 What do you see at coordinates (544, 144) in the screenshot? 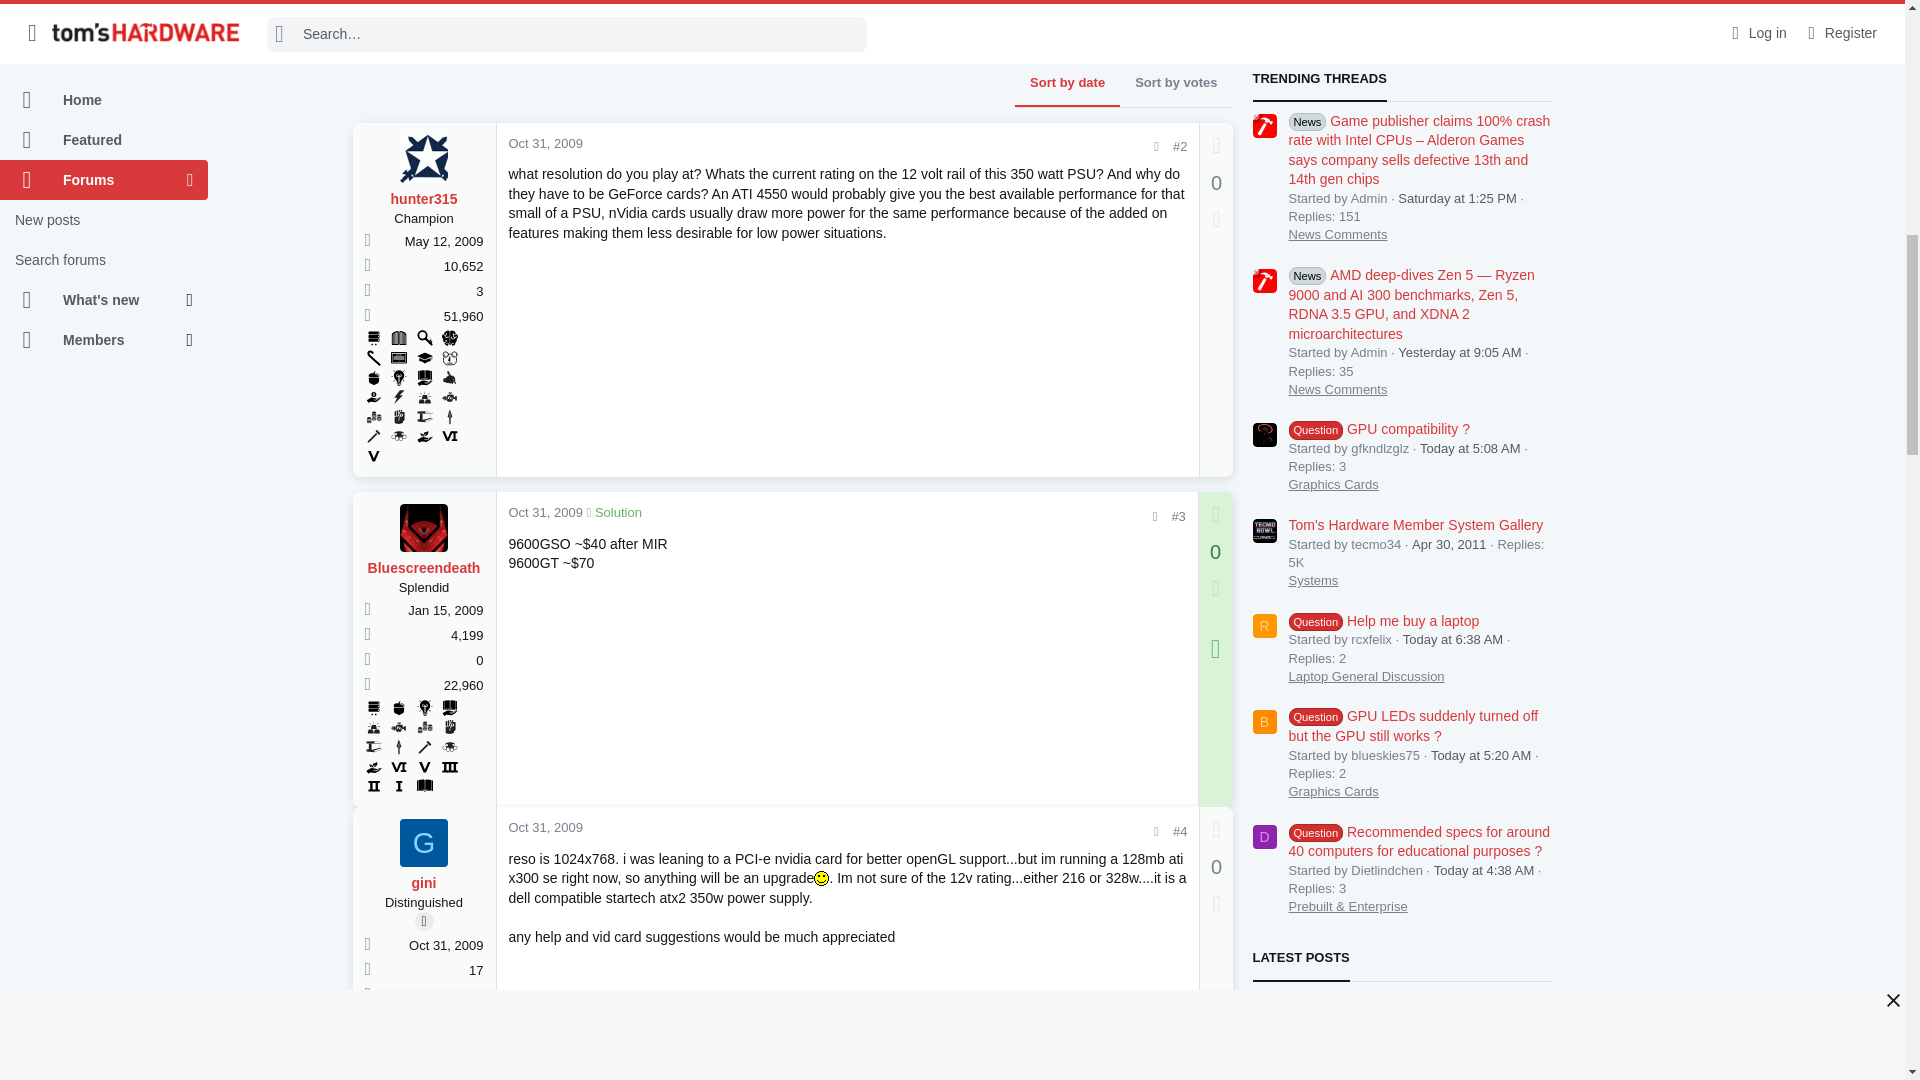
I see `Oct 31, 2009 at 11:06 PM` at bounding box center [544, 144].